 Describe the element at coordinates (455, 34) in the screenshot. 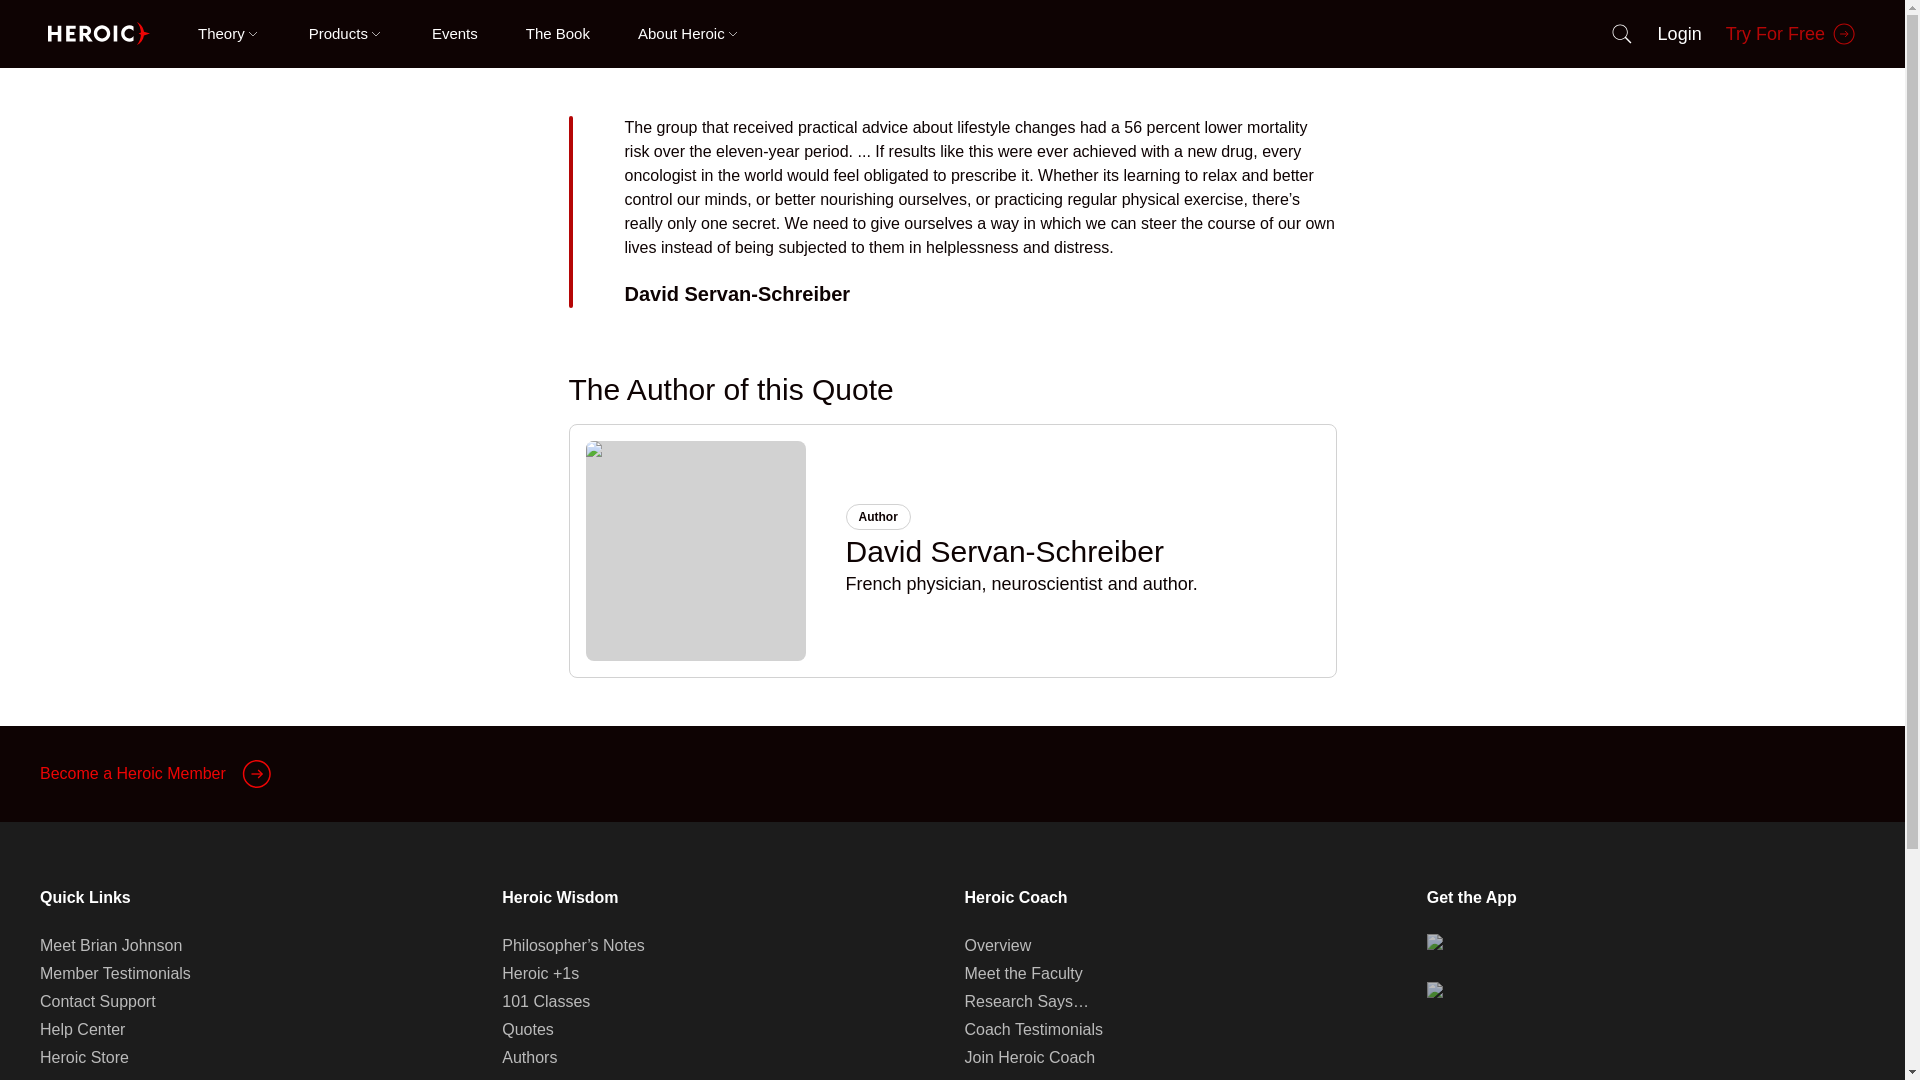

I see `Events` at that location.